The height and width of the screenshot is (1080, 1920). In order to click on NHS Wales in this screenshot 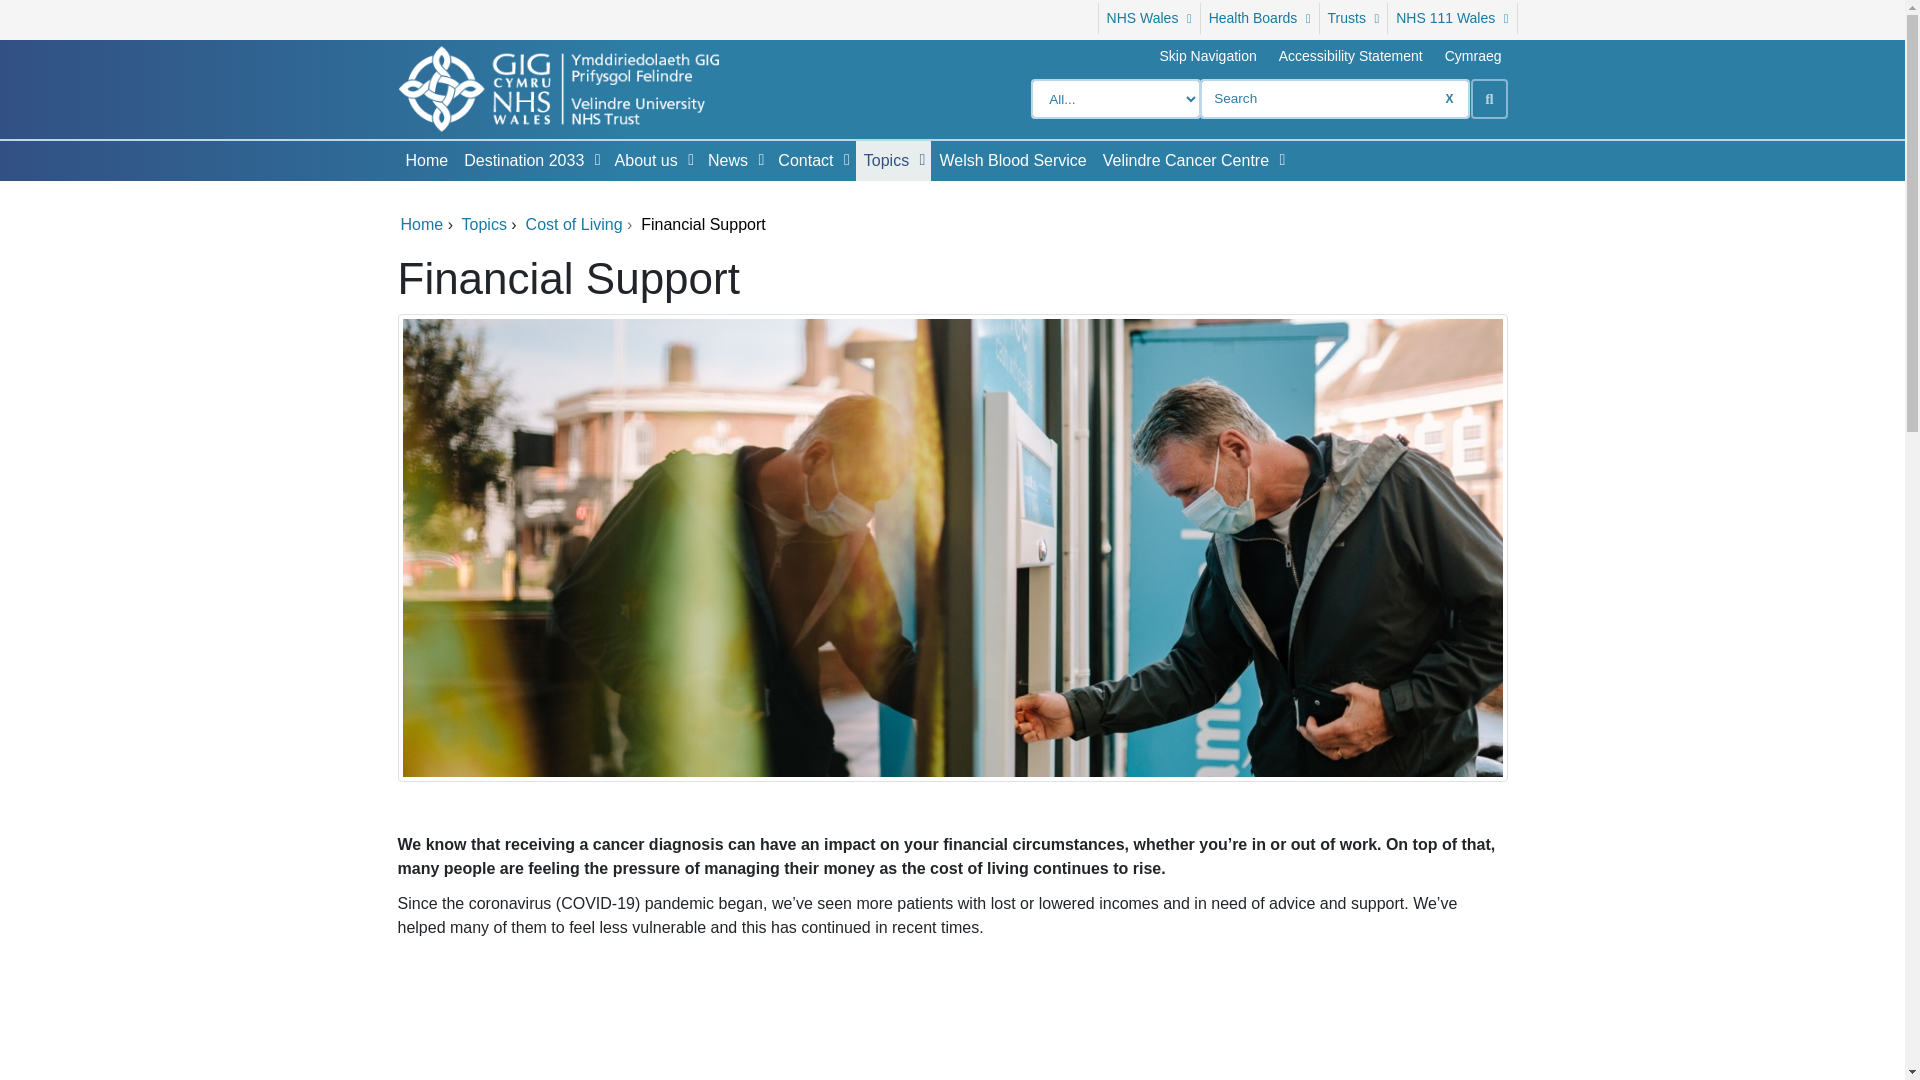, I will do `click(1149, 18)`.